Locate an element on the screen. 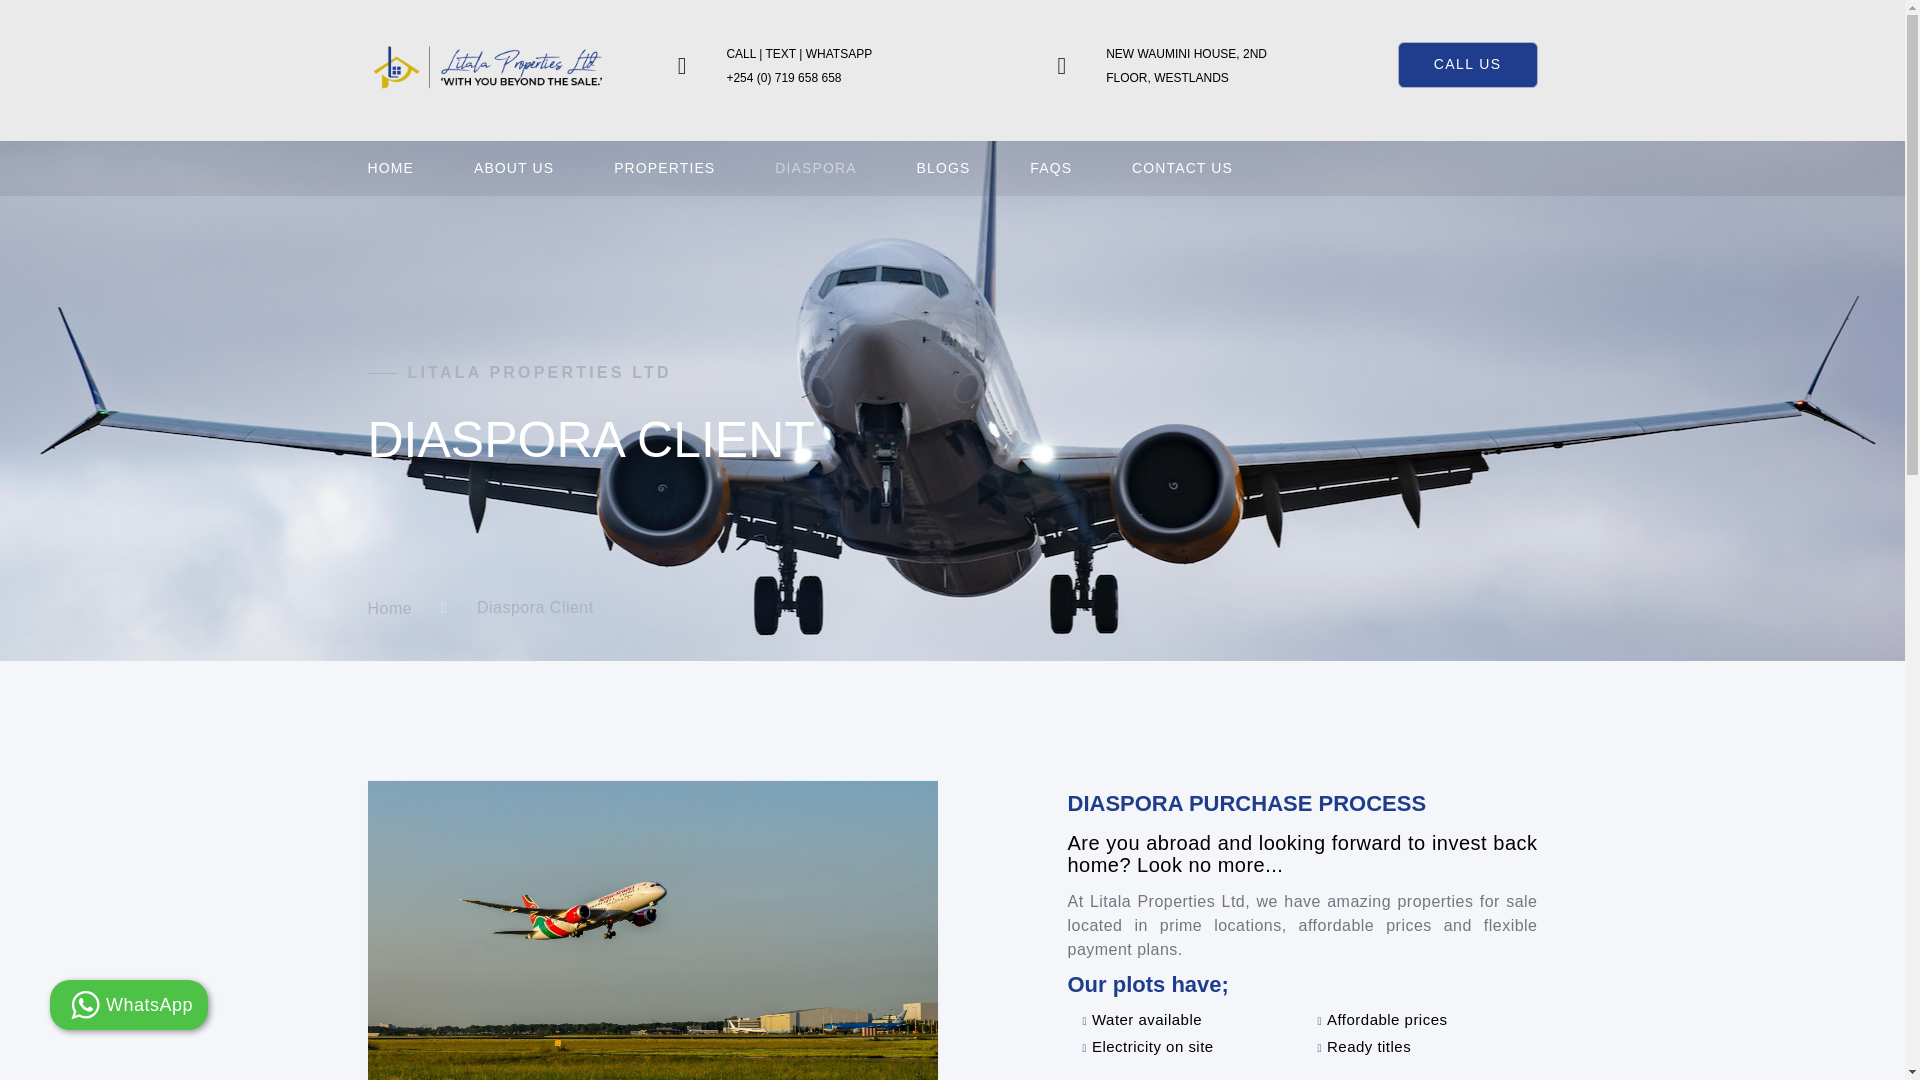 Image resolution: width=1920 pixels, height=1080 pixels. CONTACT US is located at coordinates (1182, 168).